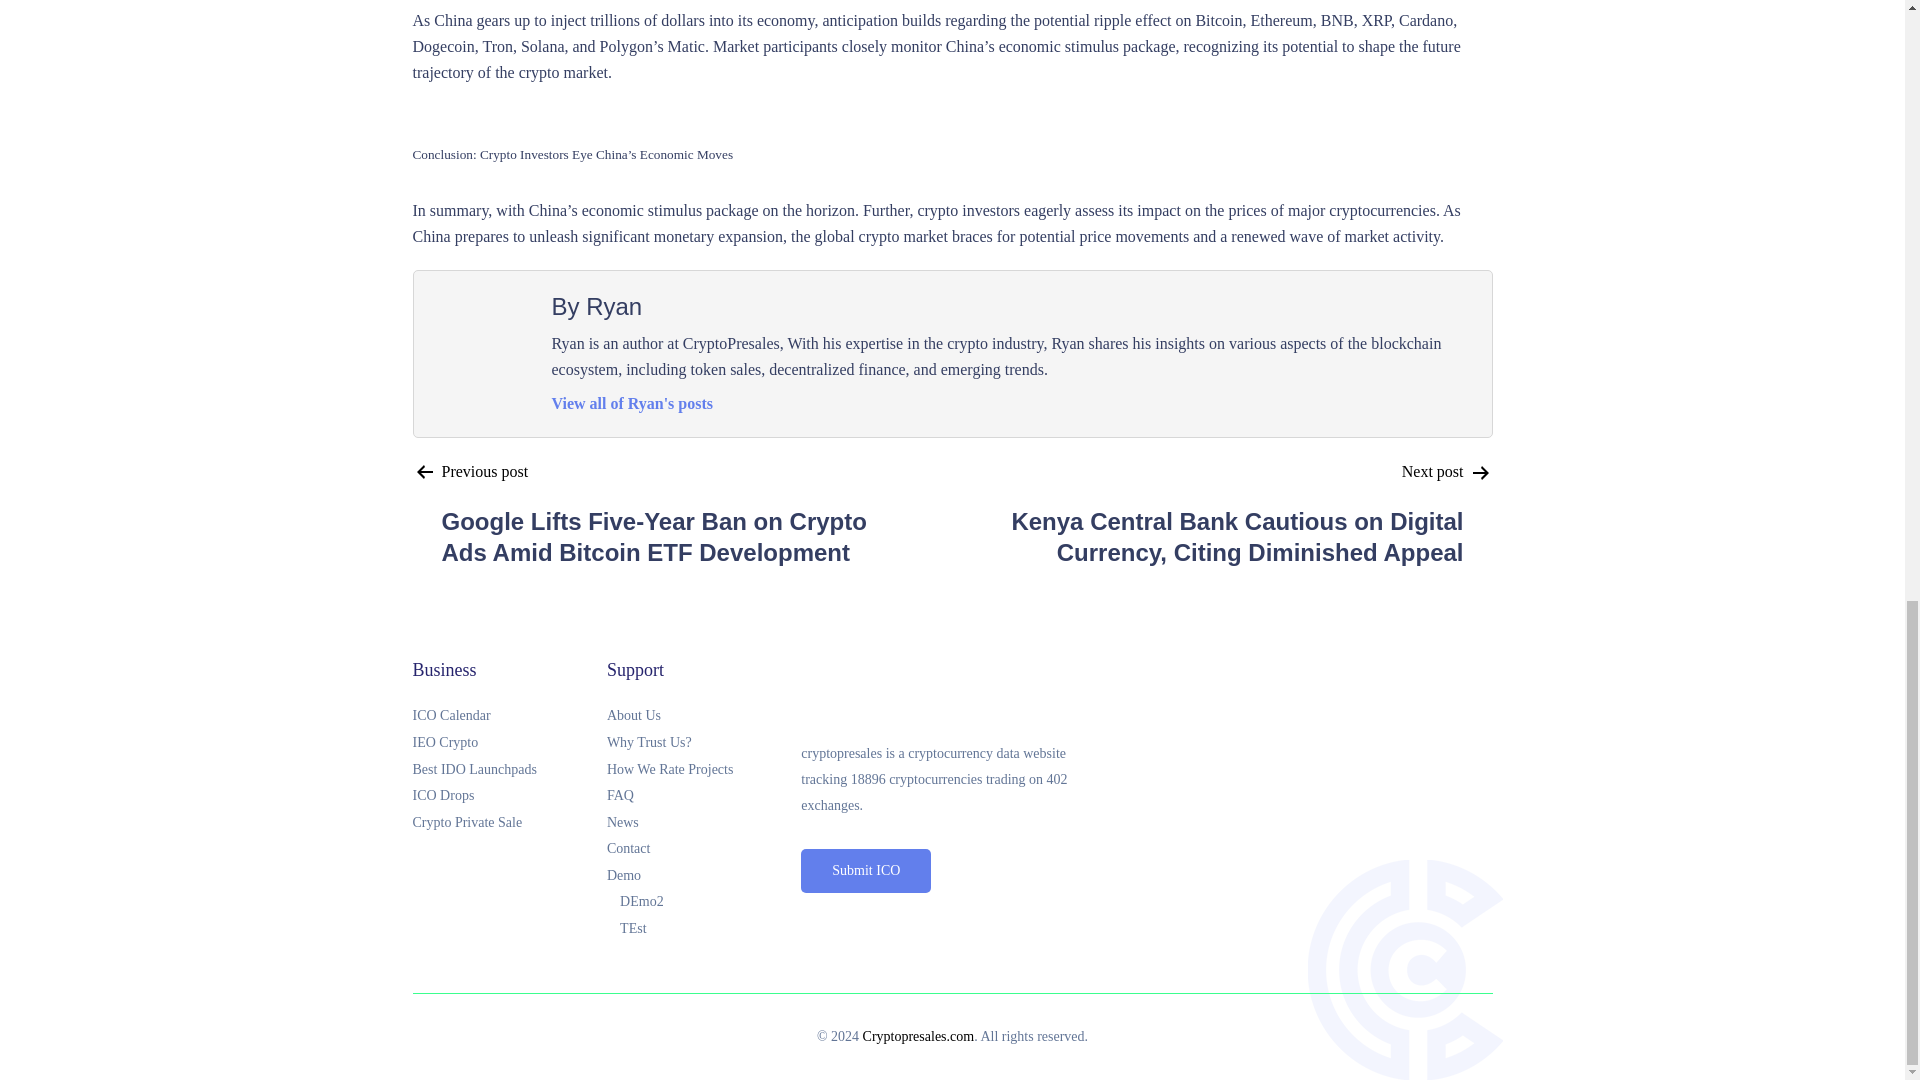  Describe the element at coordinates (509, 770) in the screenshot. I see `Best IDO Launchpads` at that location.